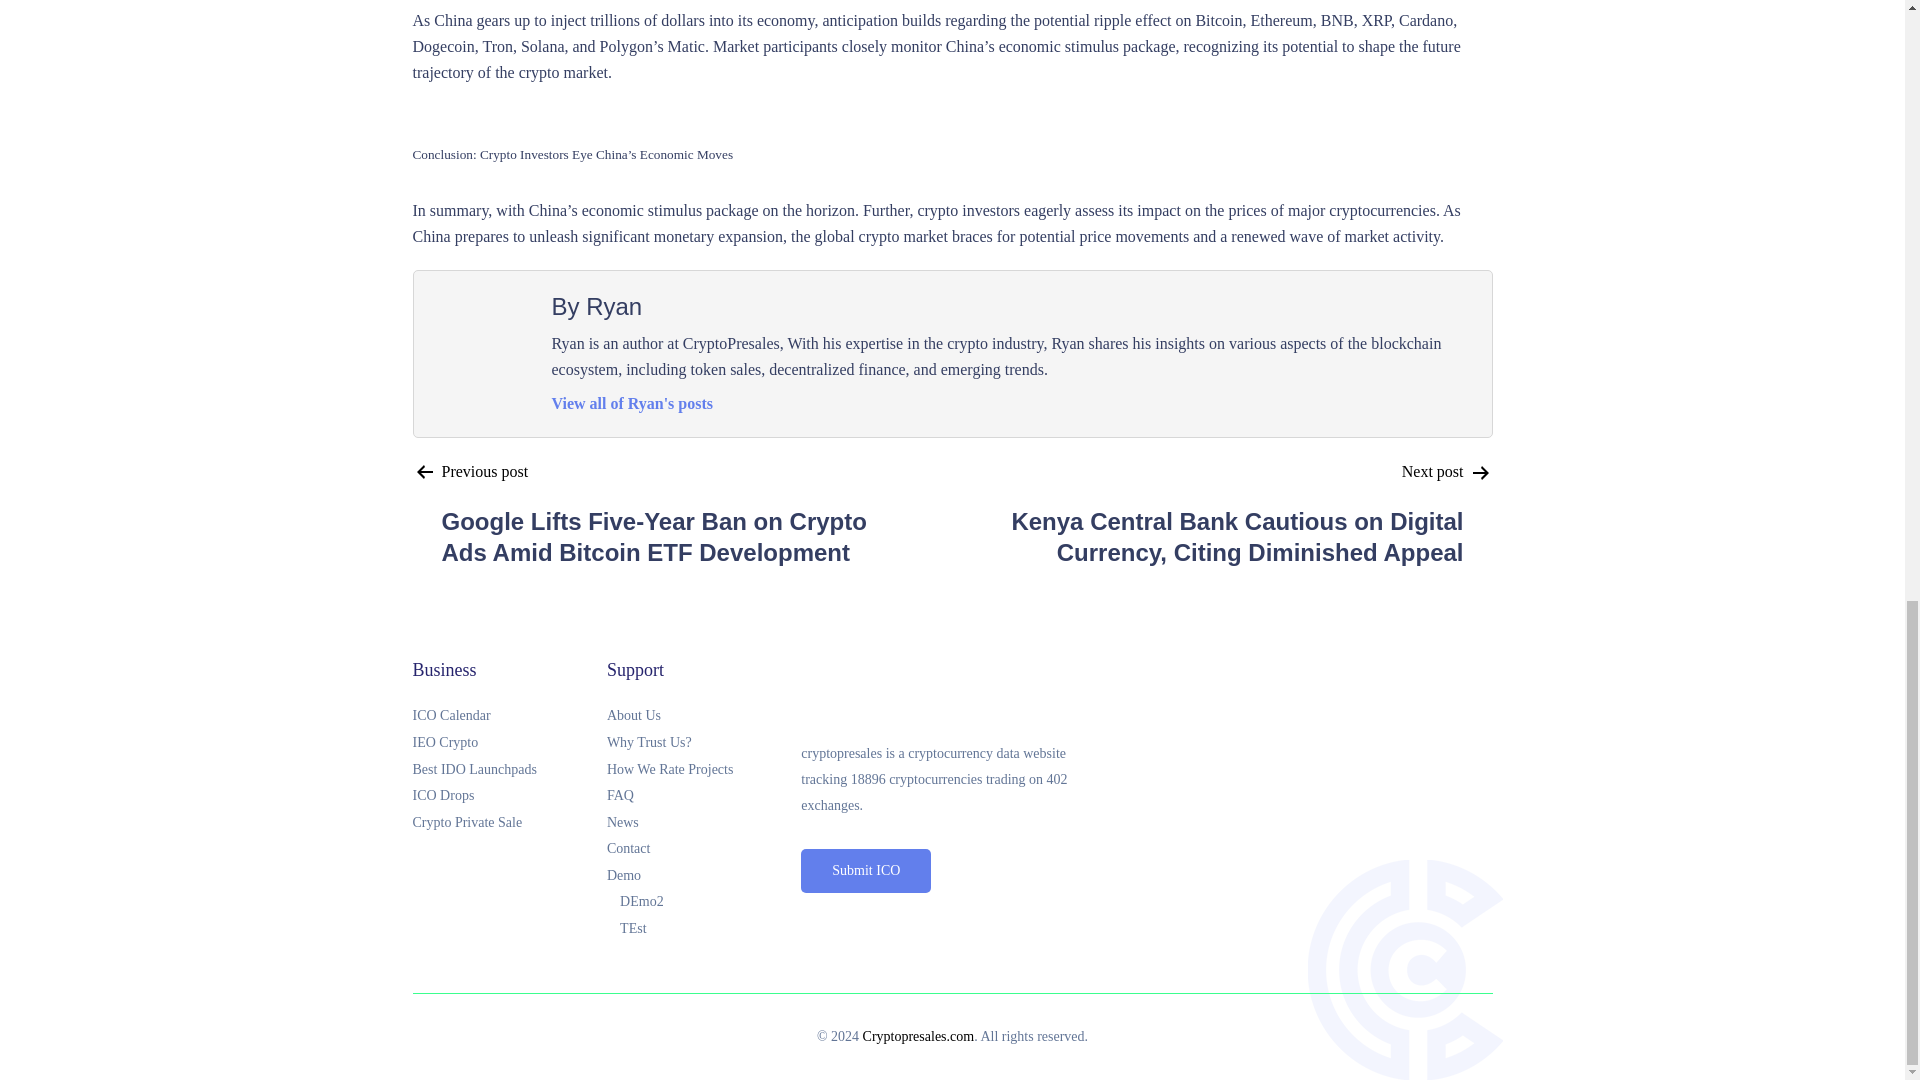  Describe the element at coordinates (509, 770) in the screenshot. I see `Best IDO Launchpads` at that location.